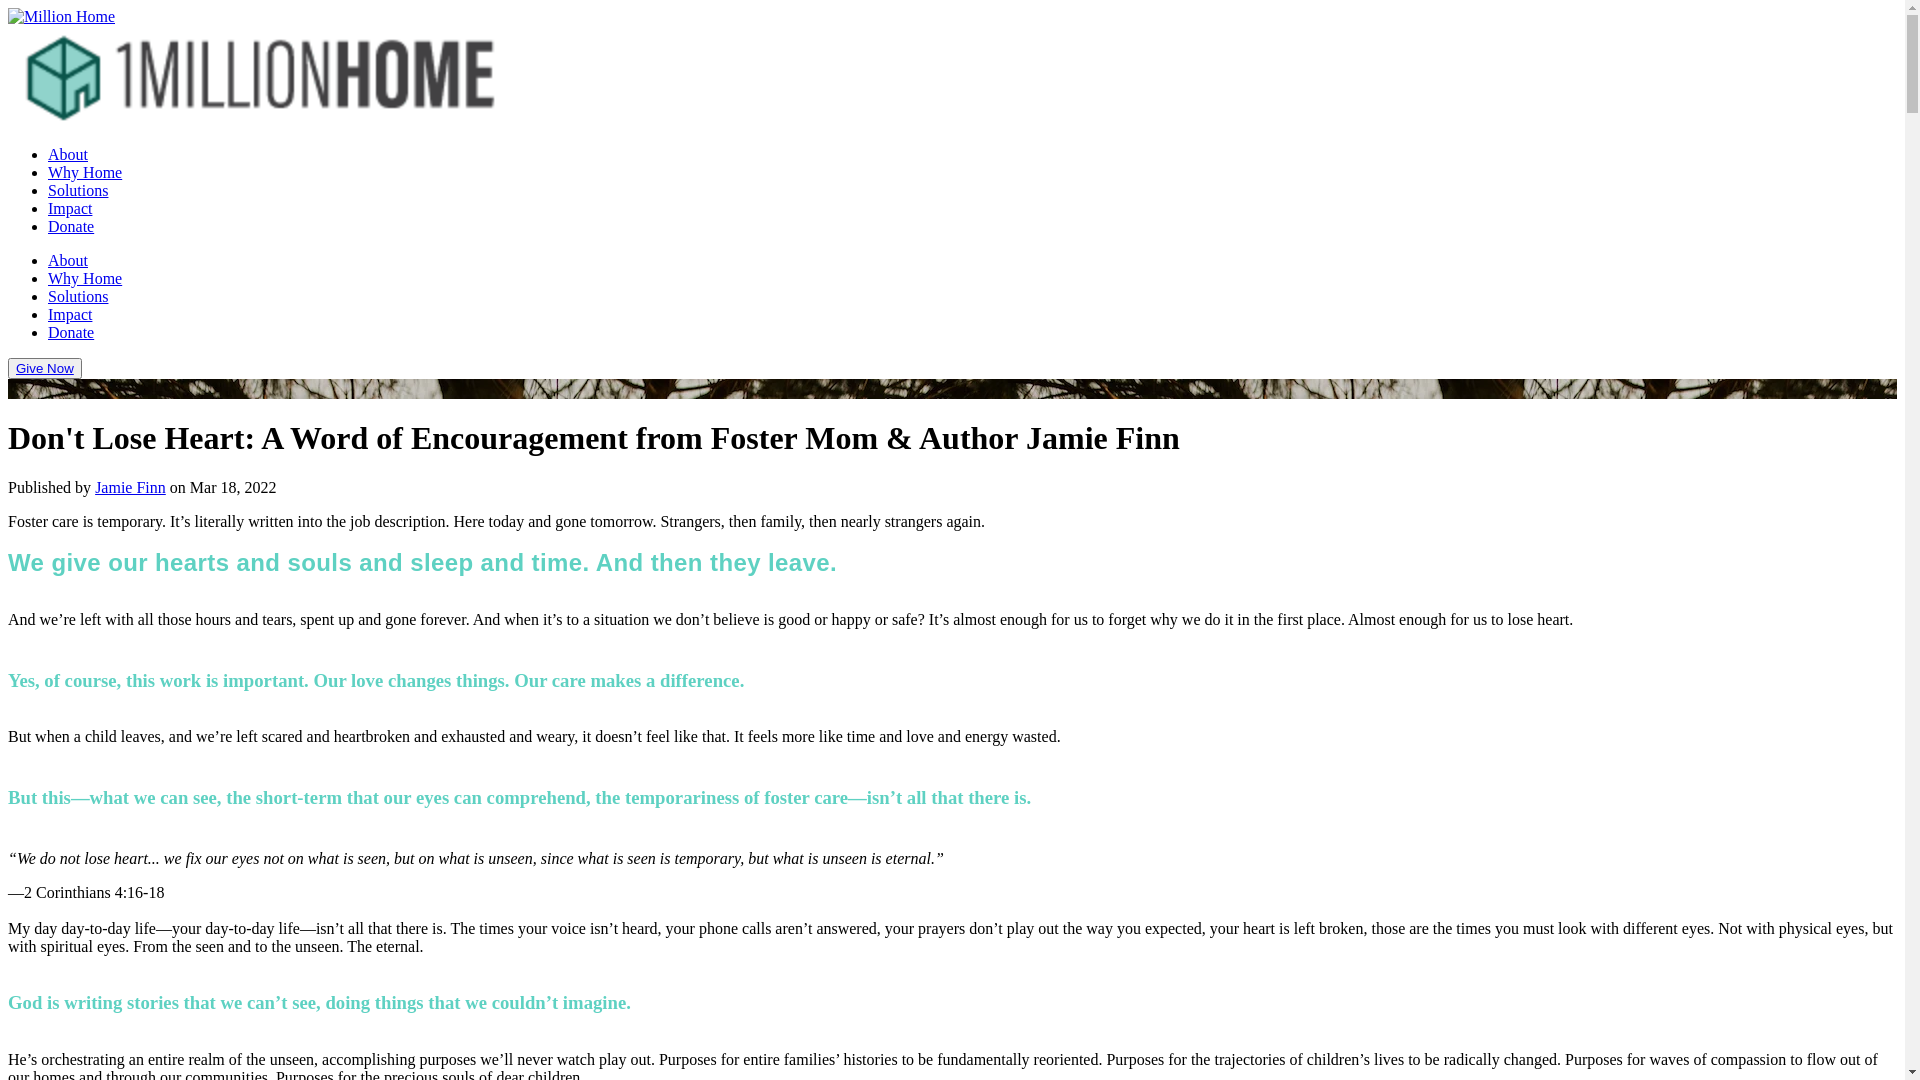 Image resolution: width=1920 pixels, height=1080 pixels. I want to click on Solutions, so click(78, 296).